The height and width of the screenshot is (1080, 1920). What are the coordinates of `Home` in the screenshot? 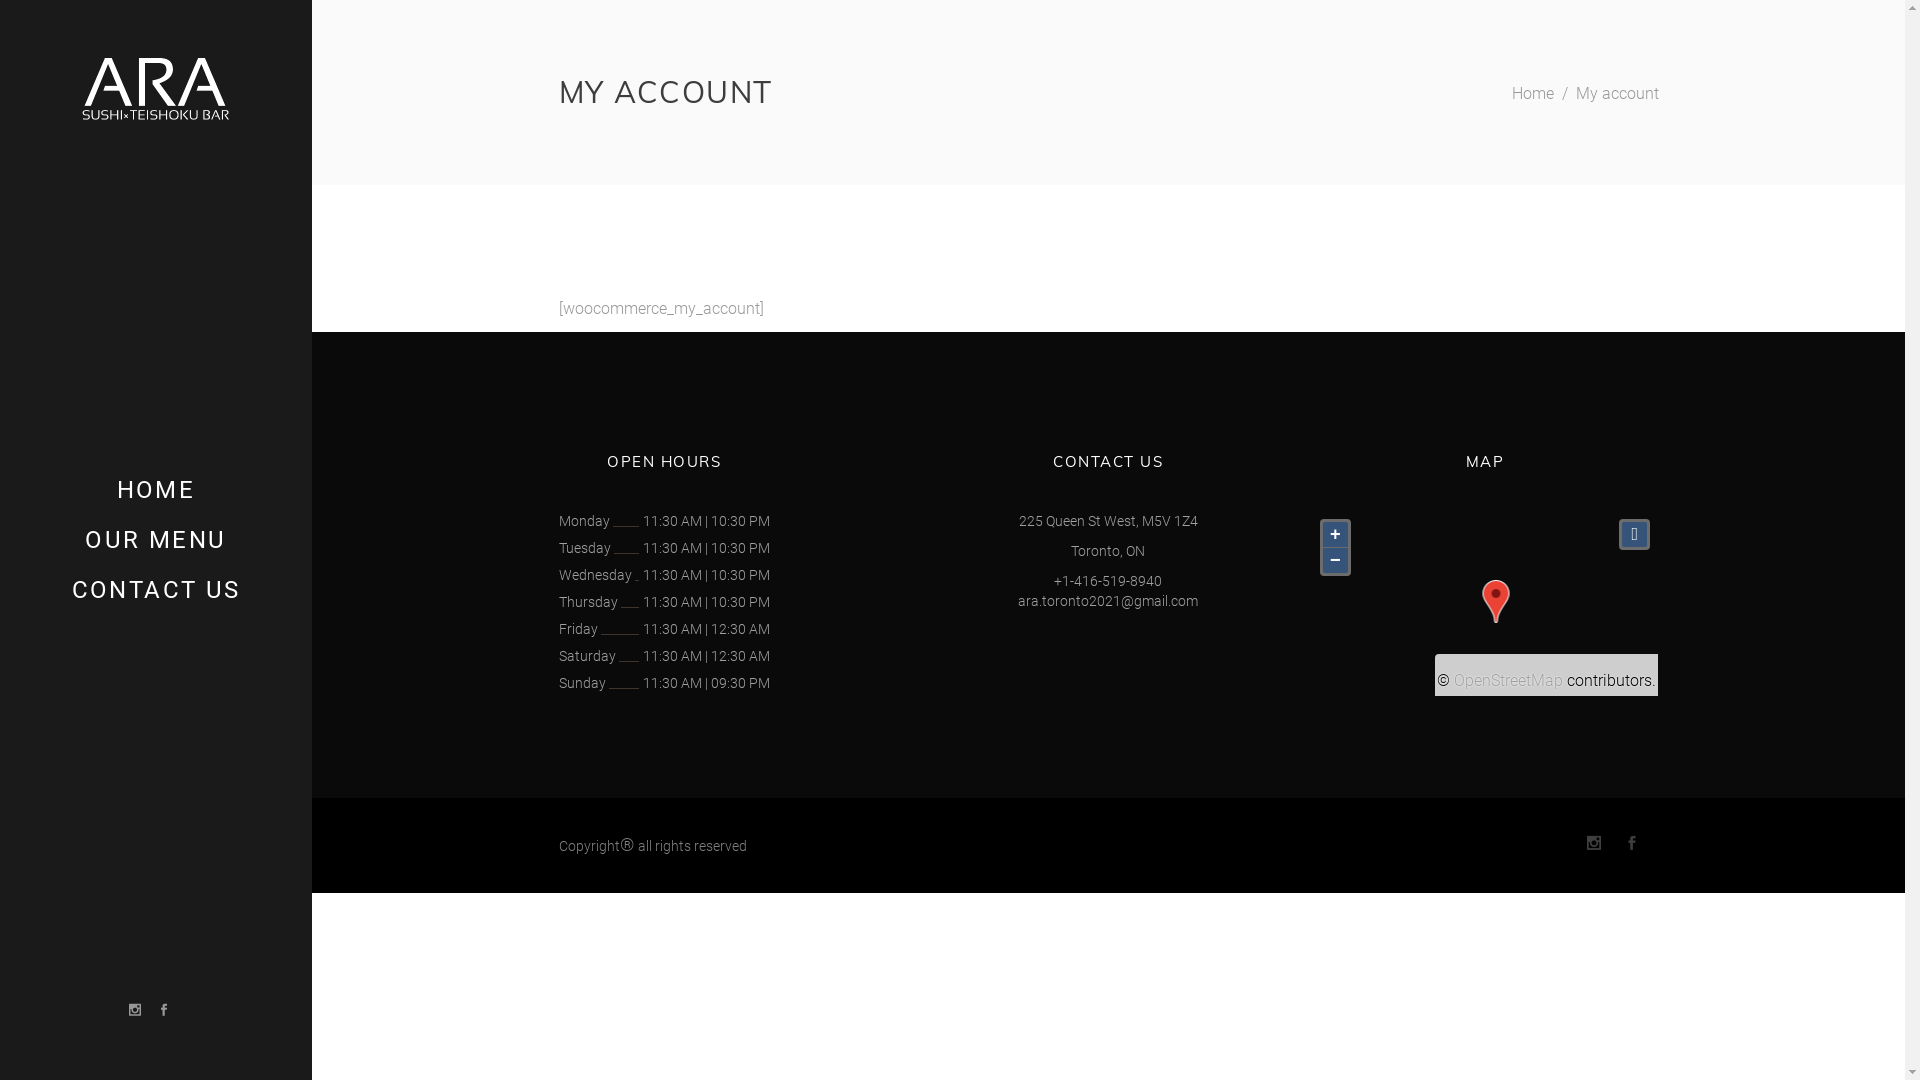 It's located at (1533, 94).